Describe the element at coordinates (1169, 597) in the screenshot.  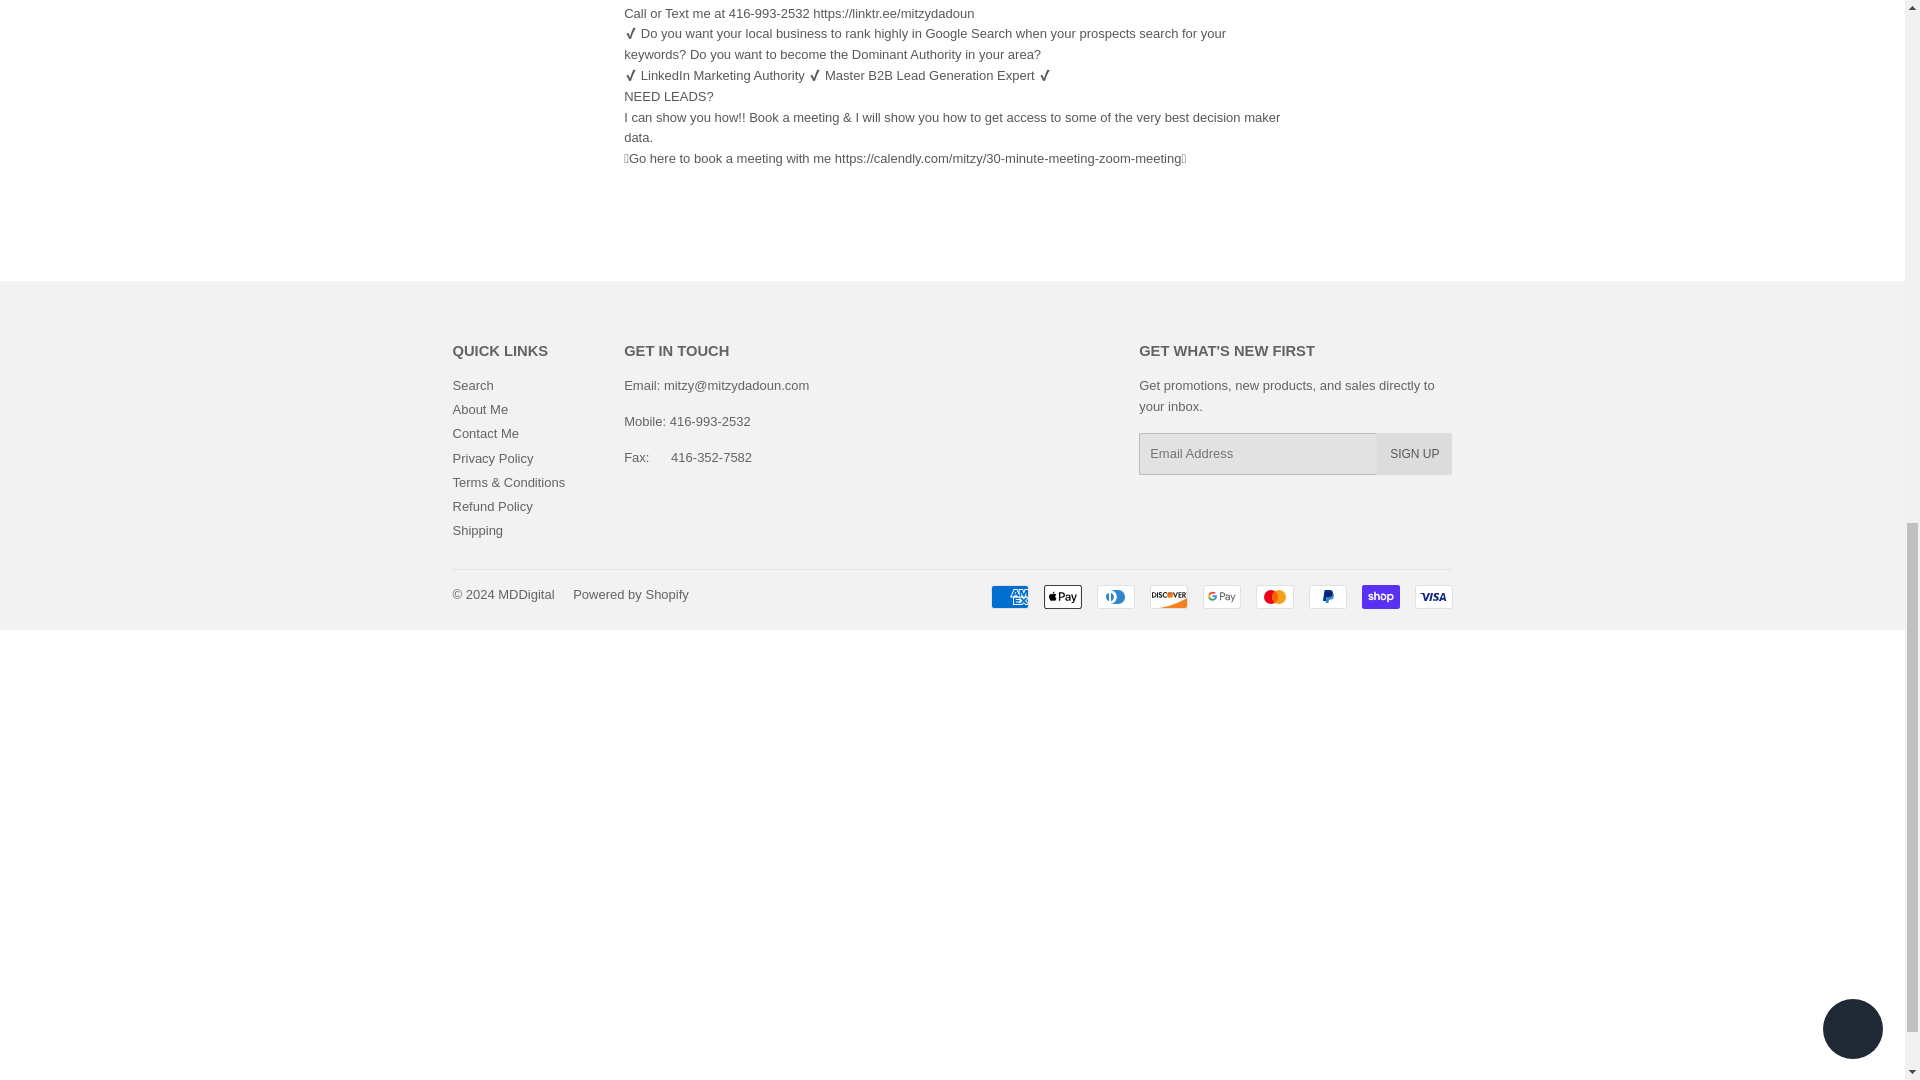
I see `Discover` at that location.